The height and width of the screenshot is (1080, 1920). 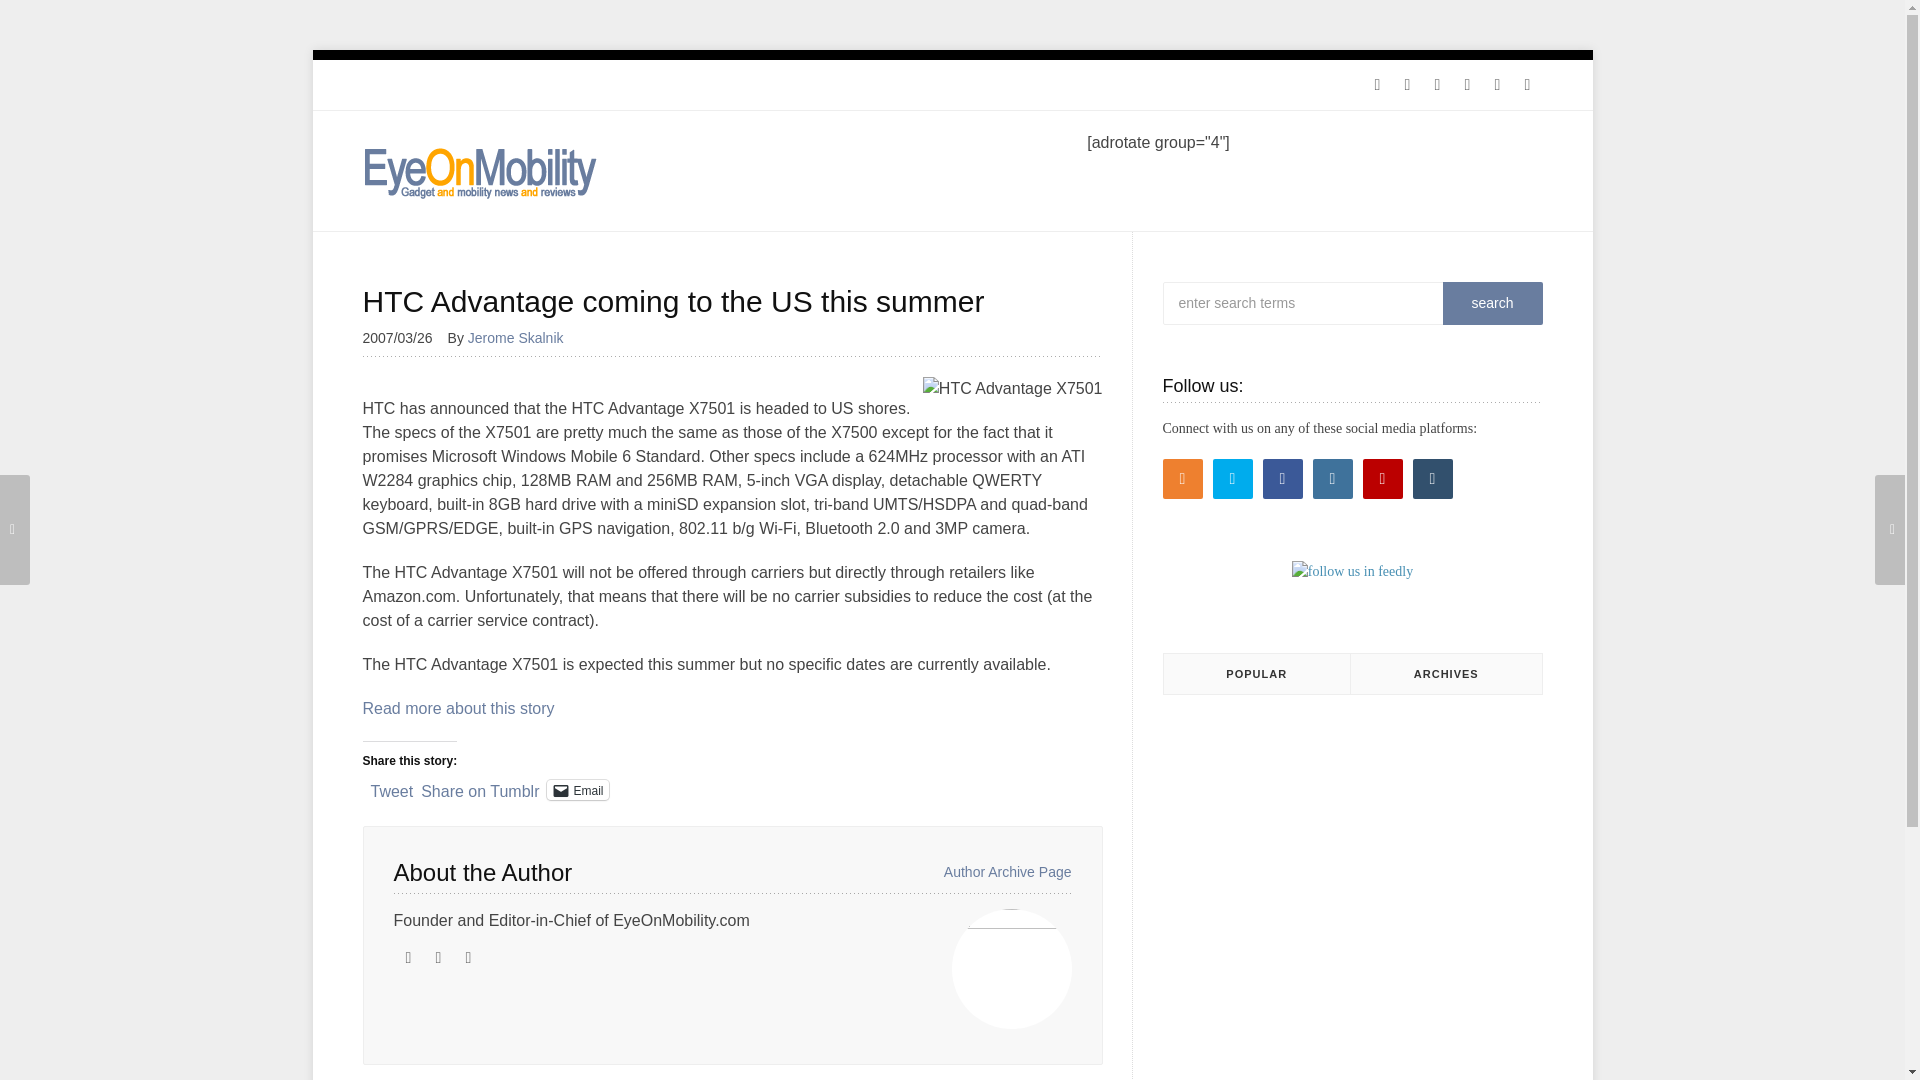 I want to click on Click to email a link to a friend, so click(x=578, y=790).